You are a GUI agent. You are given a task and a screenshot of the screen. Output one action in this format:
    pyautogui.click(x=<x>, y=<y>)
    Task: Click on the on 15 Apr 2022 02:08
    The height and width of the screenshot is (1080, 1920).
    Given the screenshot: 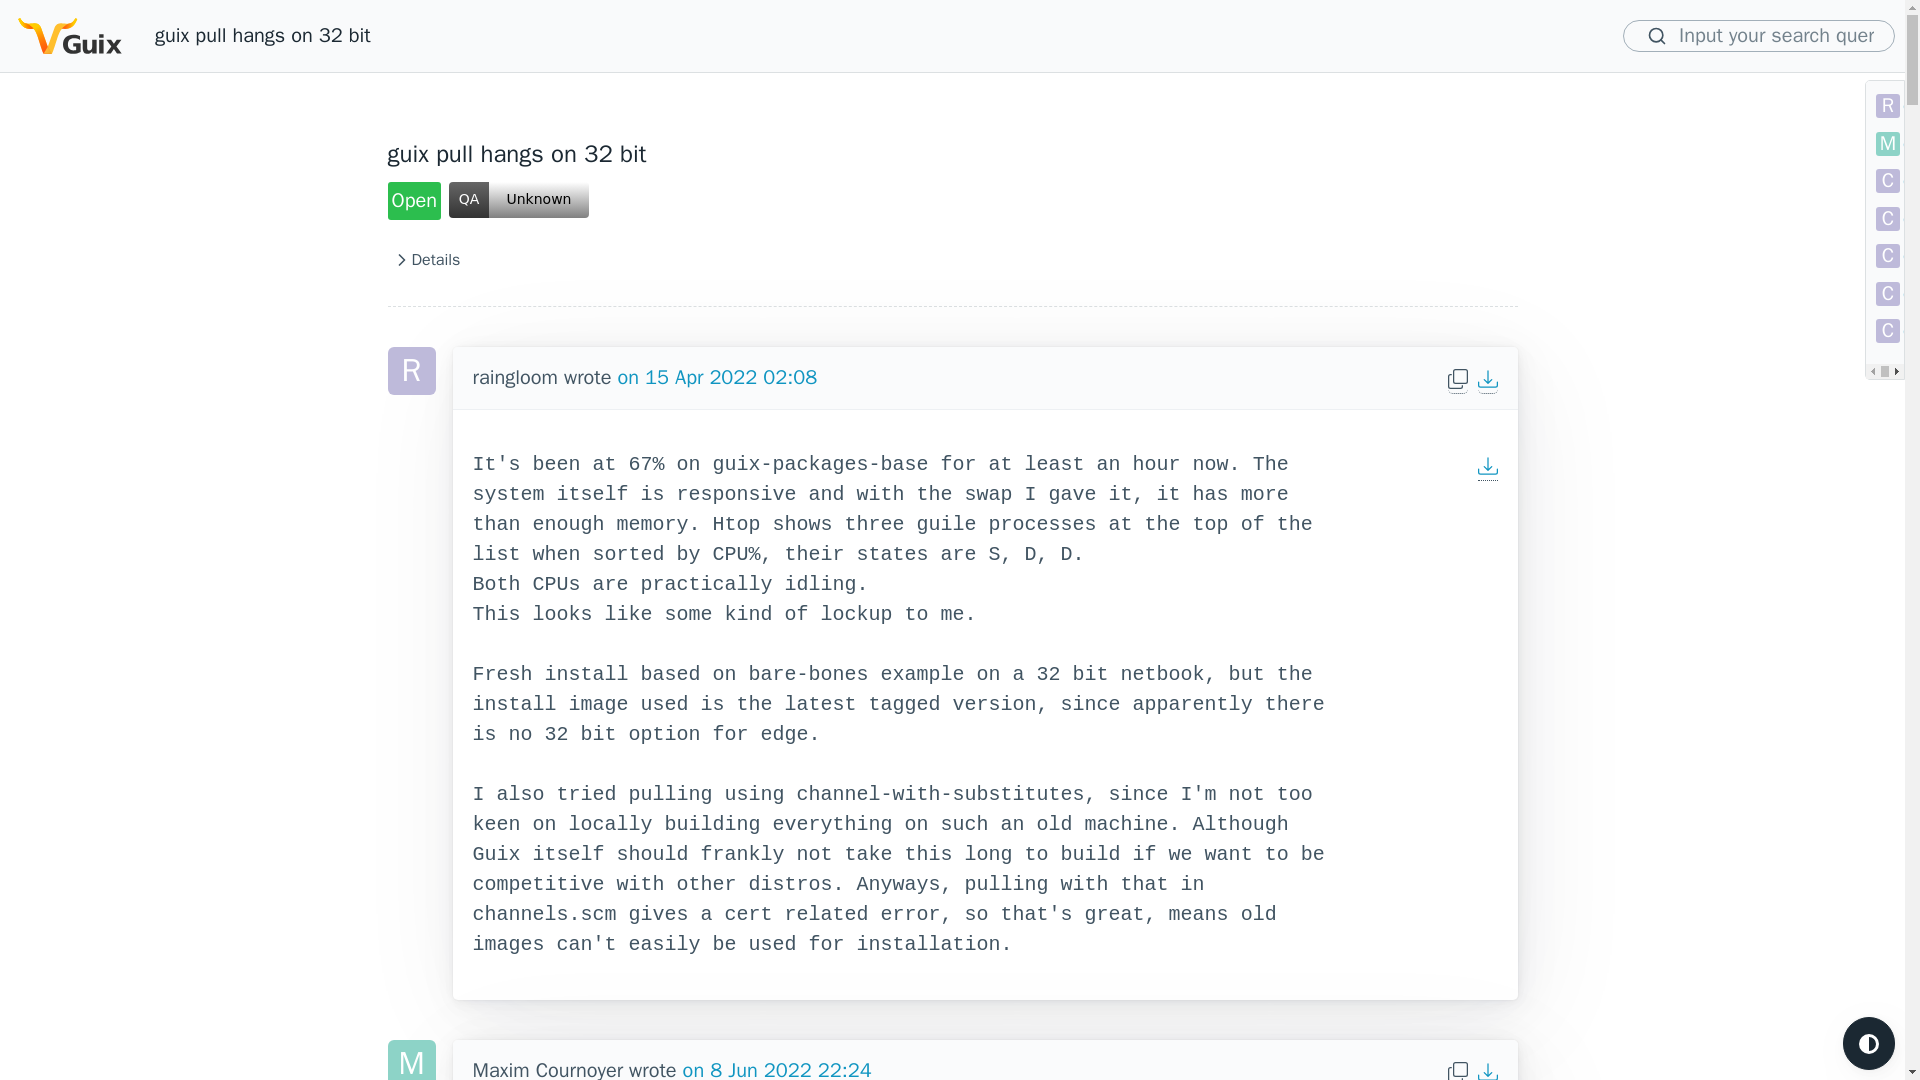 What is the action you would take?
    pyautogui.click(x=716, y=377)
    